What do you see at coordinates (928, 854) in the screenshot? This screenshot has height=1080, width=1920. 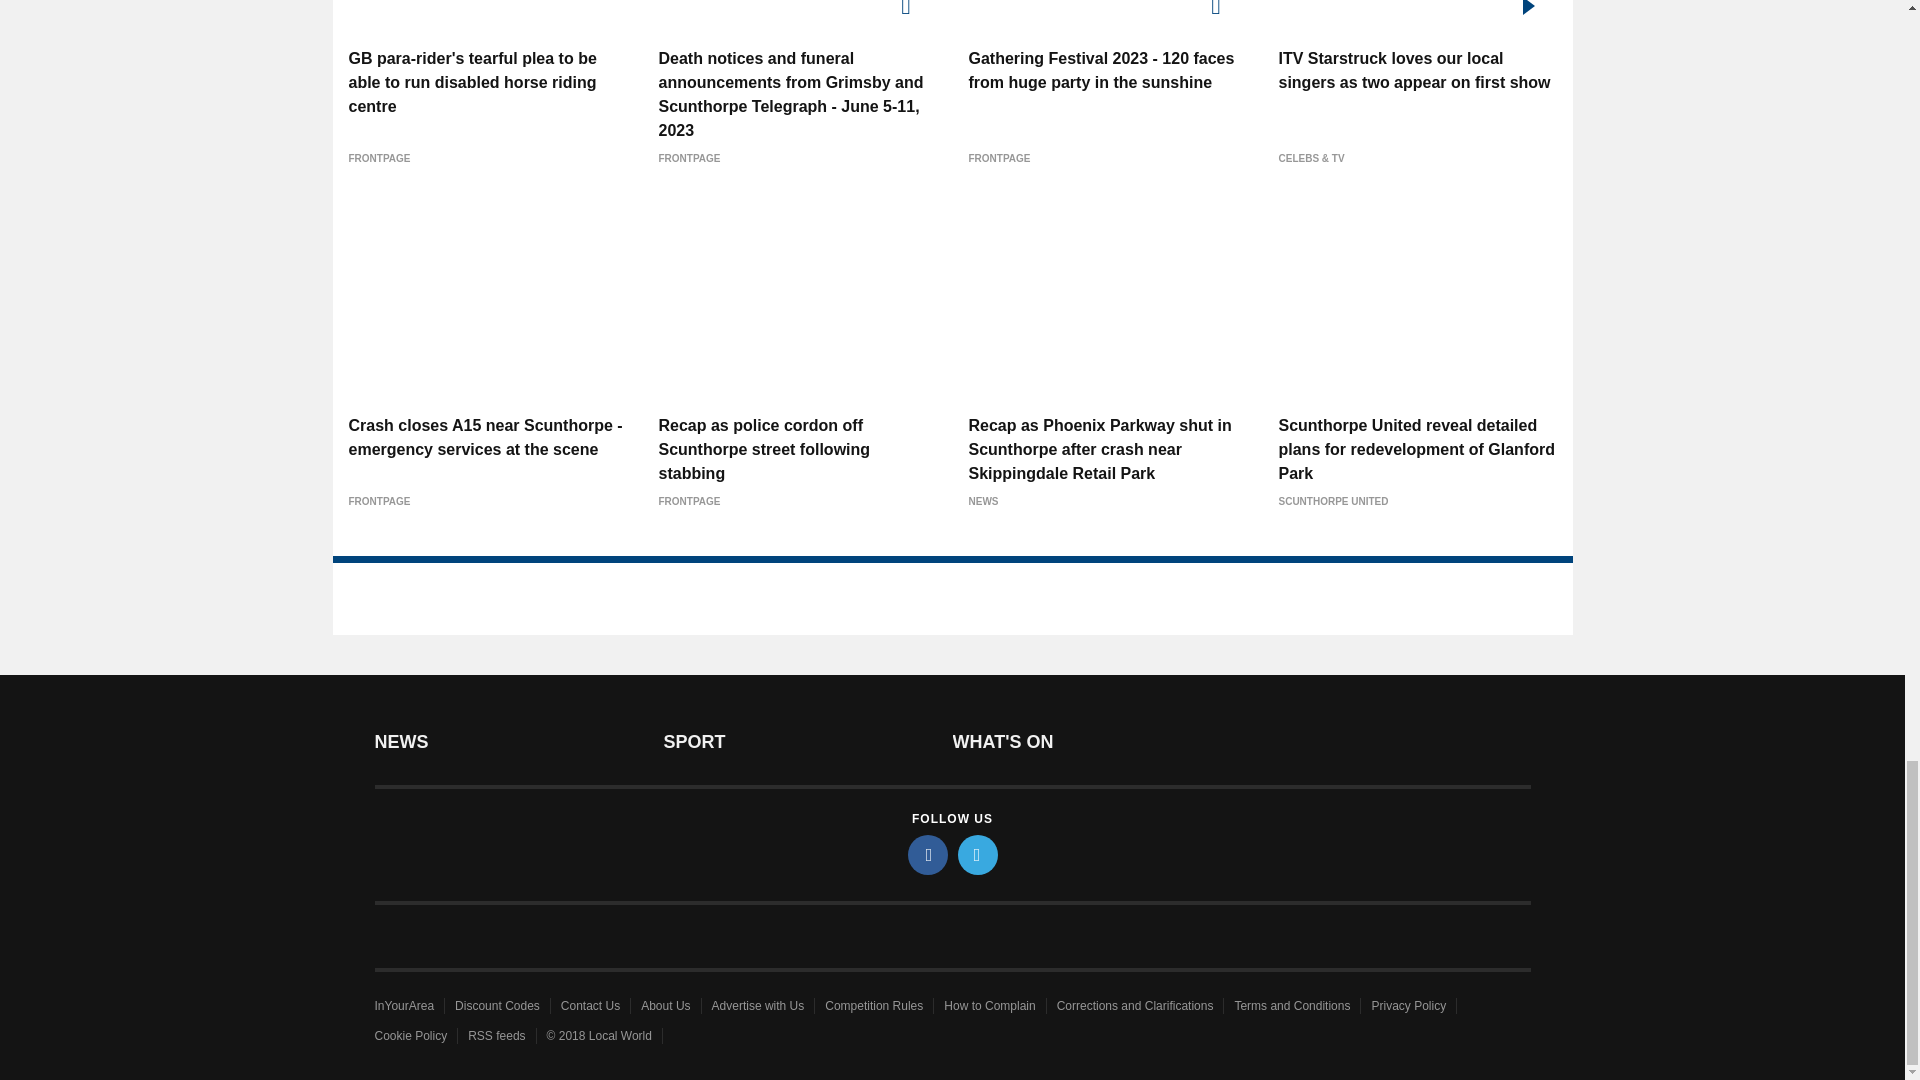 I see `facebook` at bounding box center [928, 854].